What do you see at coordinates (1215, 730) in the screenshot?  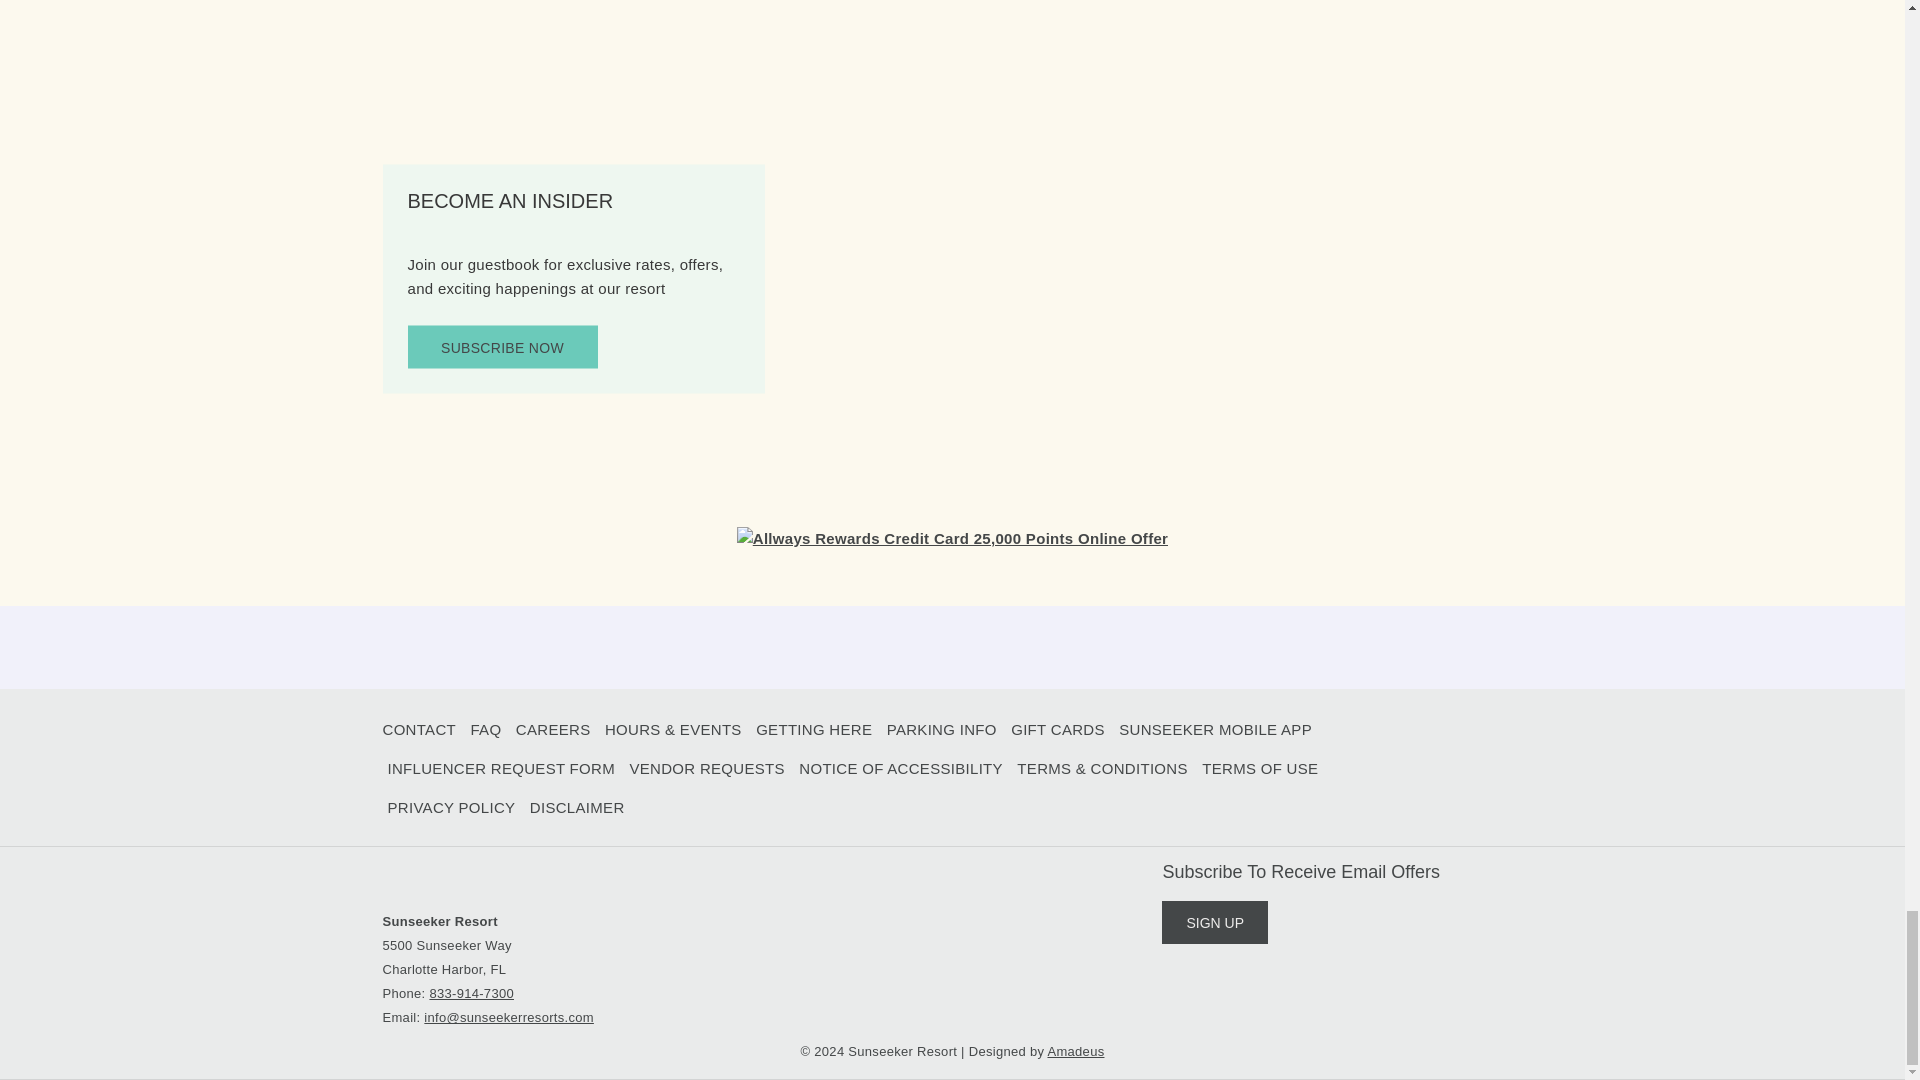 I see `SUNSEEKER MOBILE APP` at bounding box center [1215, 730].